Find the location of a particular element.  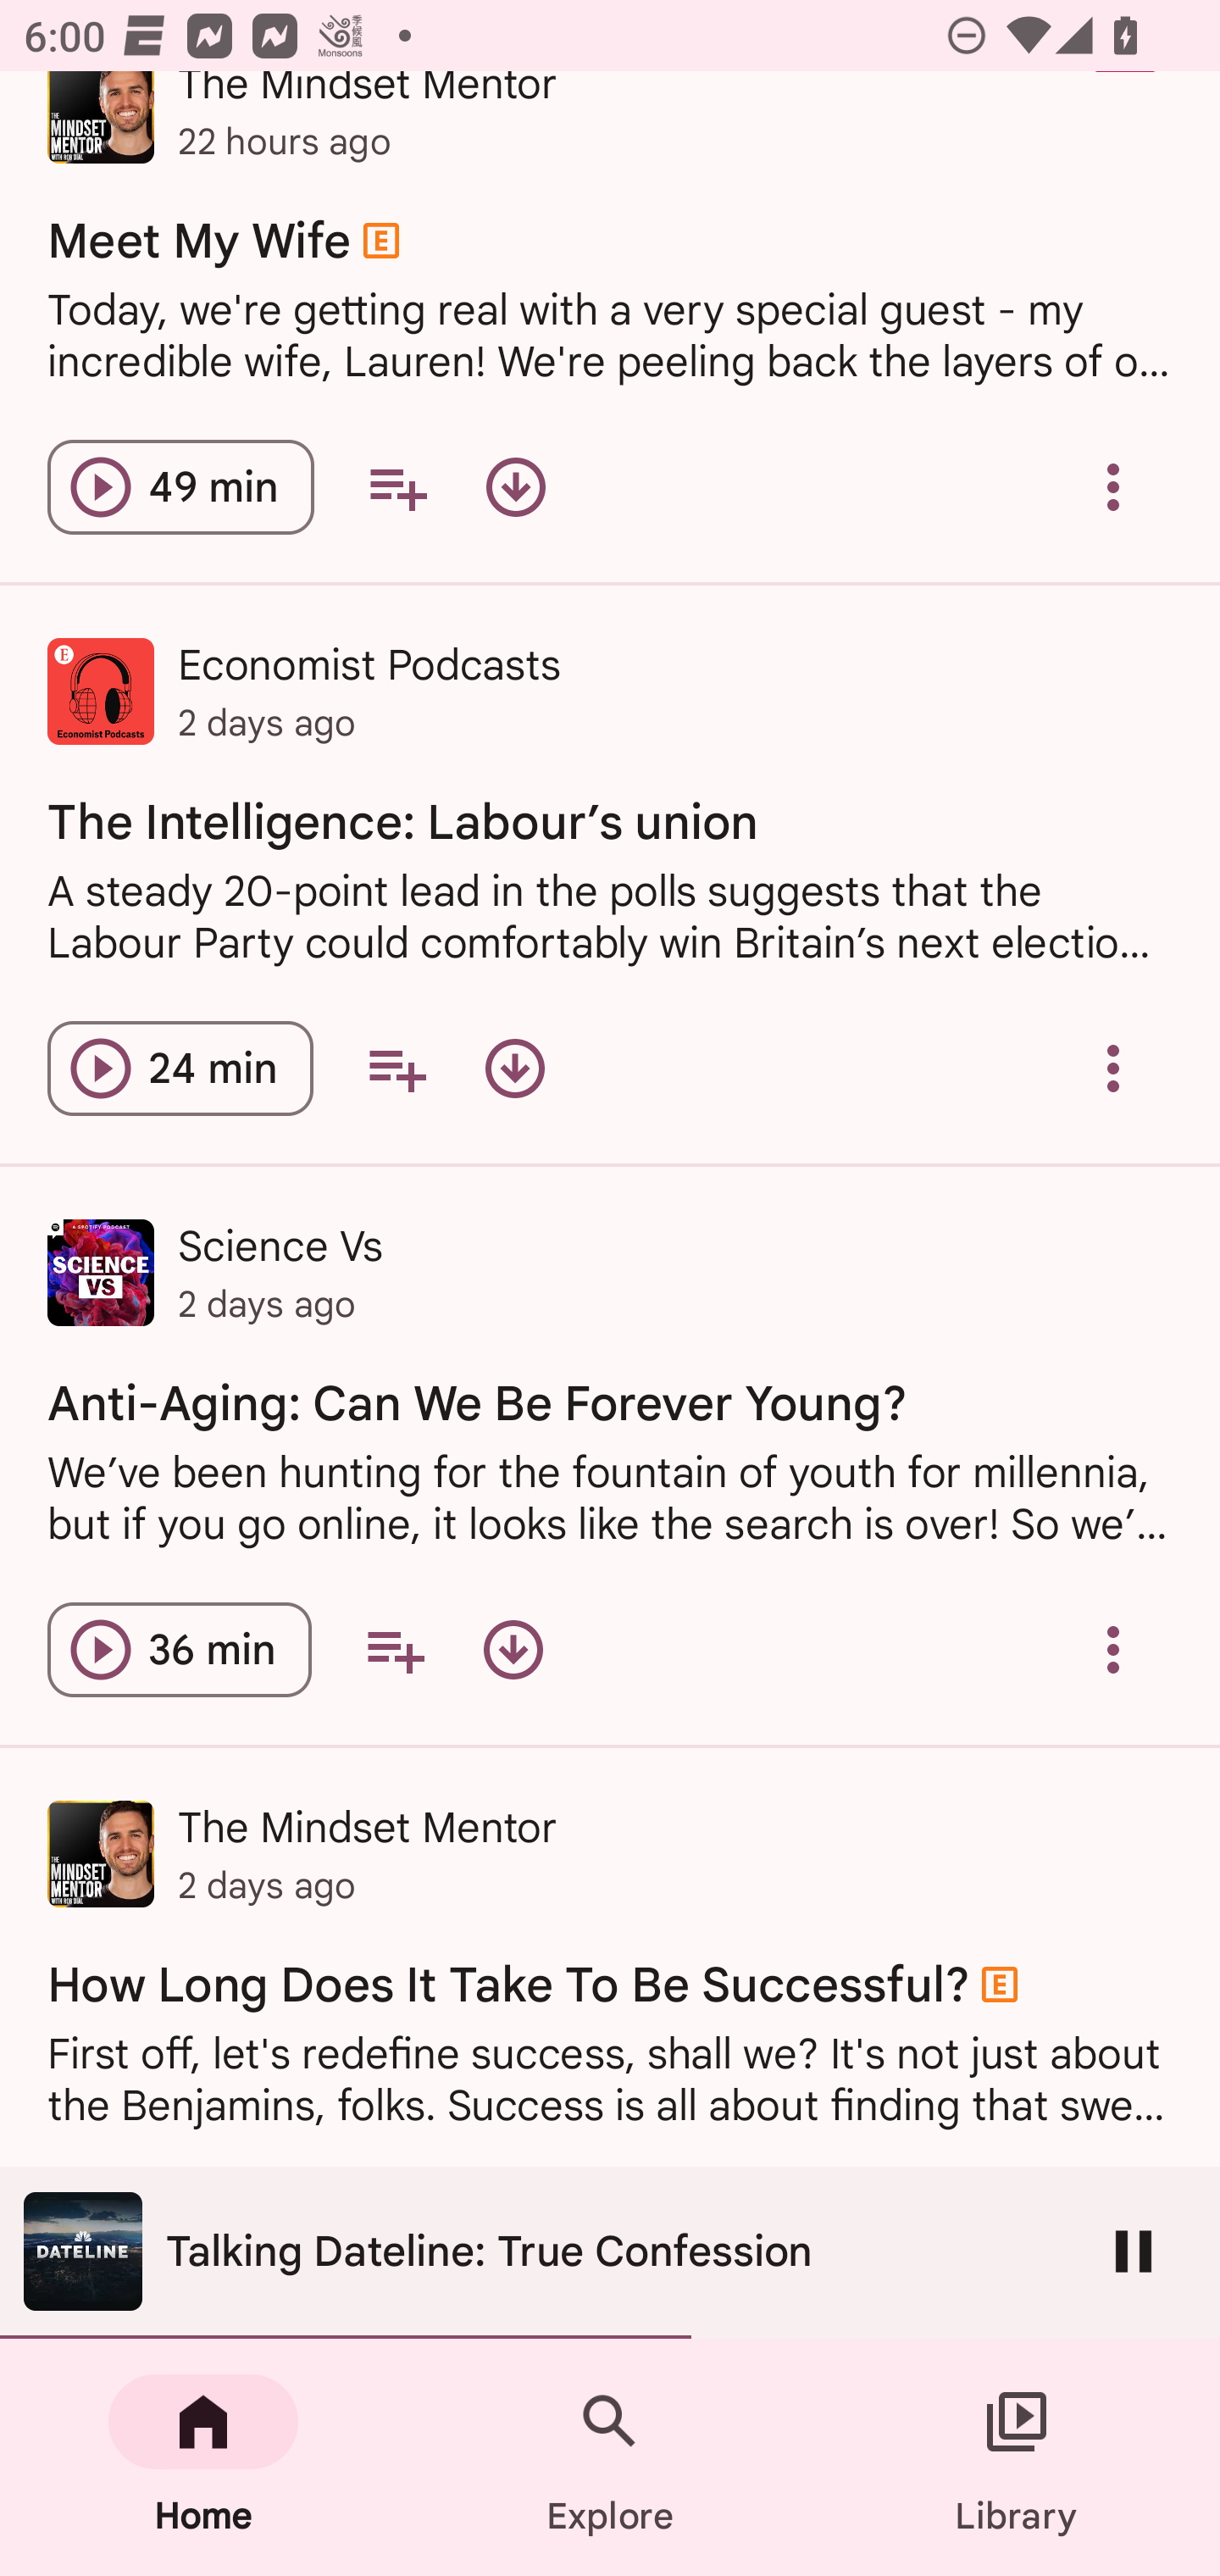

Overflow menu is located at coordinates (1113, 1068).